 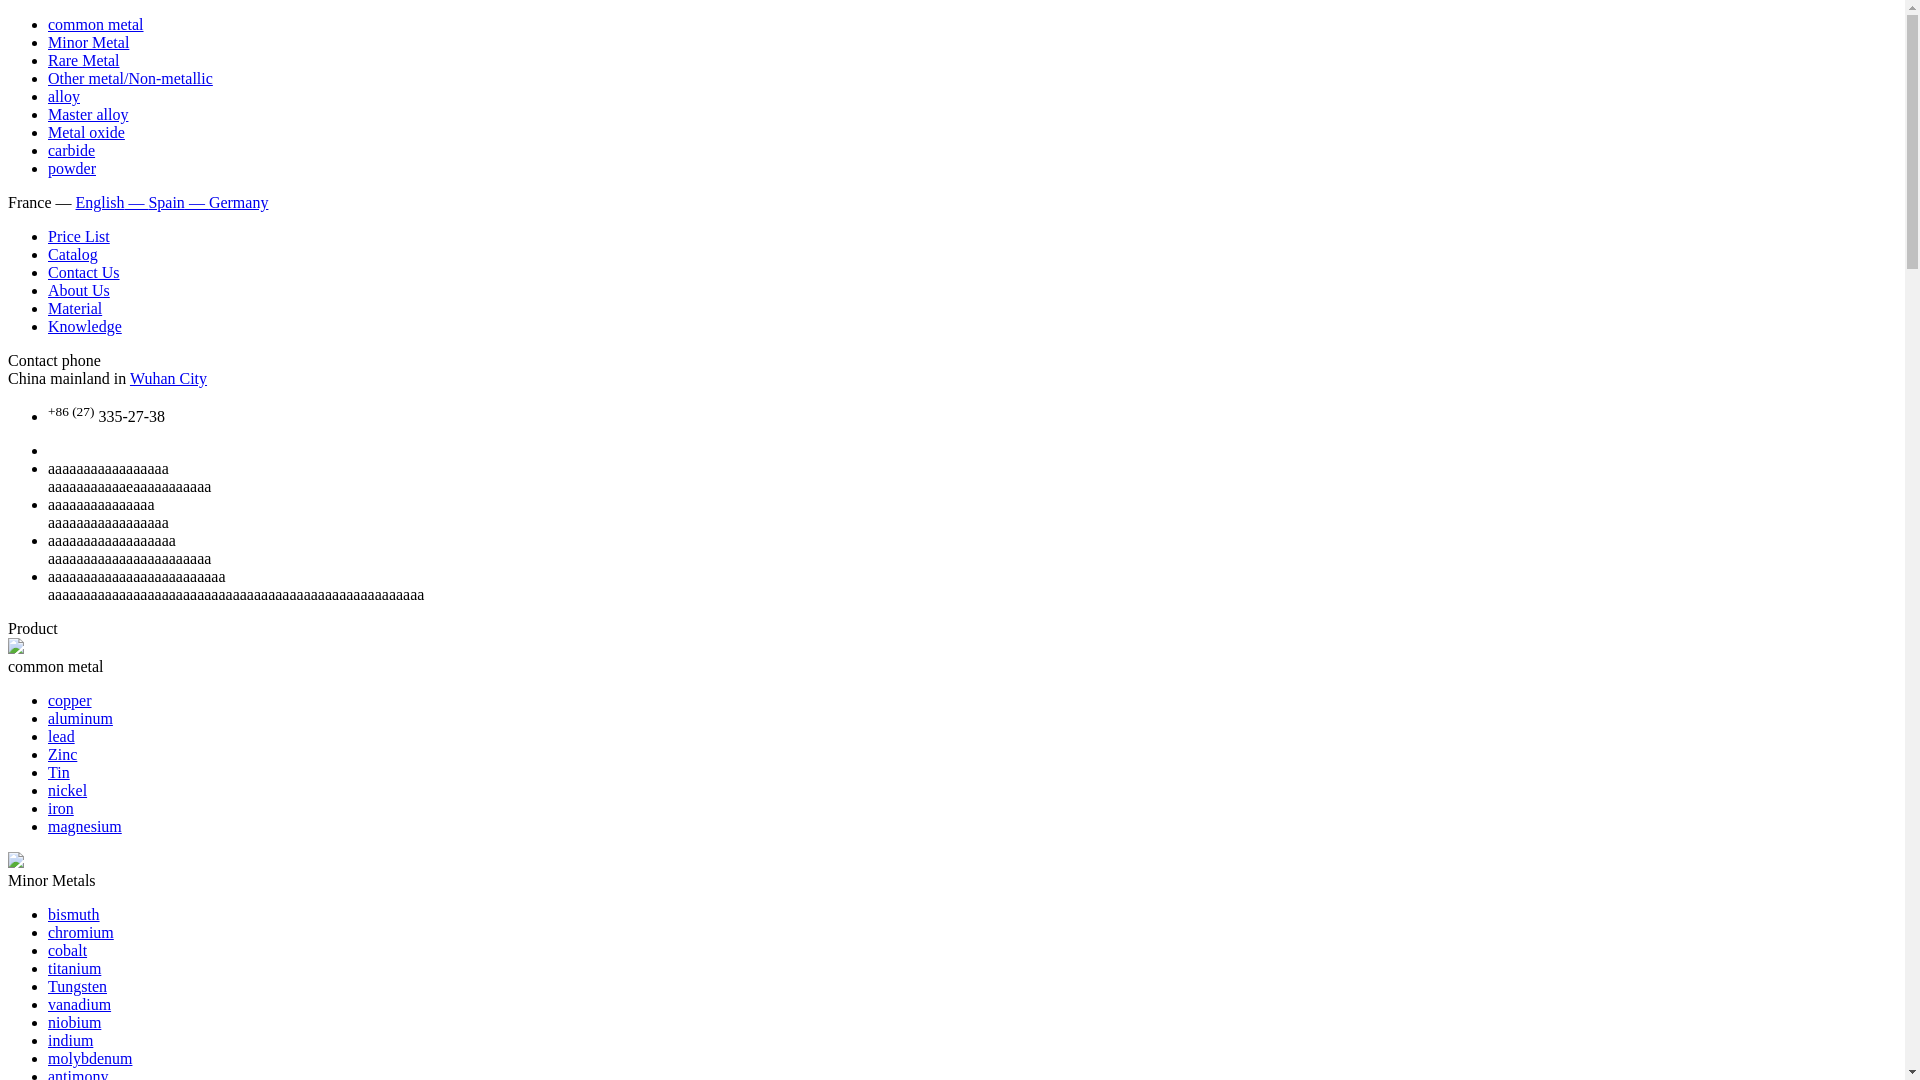 What do you see at coordinates (74, 914) in the screenshot?
I see `bismuth` at bounding box center [74, 914].